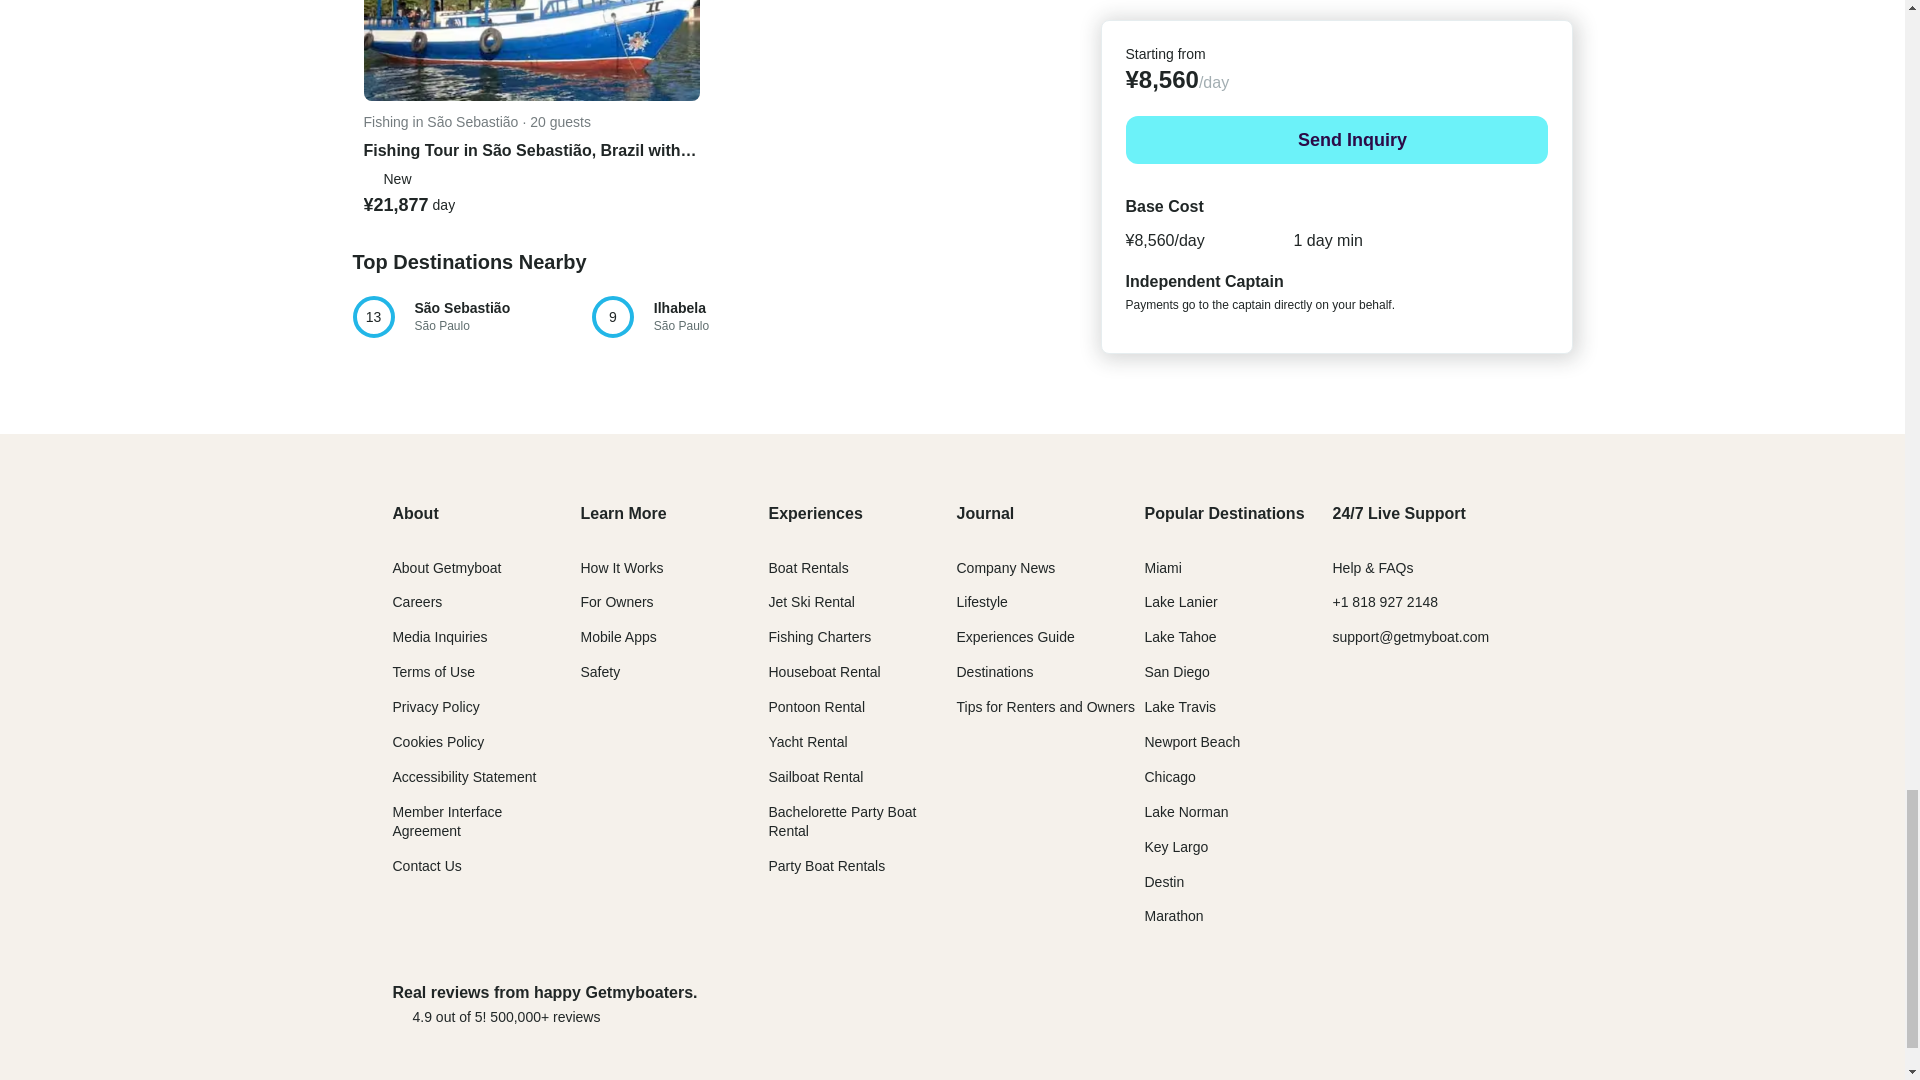 Image resolution: width=1920 pixels, height=1080 pixels. I want to click on About Getmyboat, so click(446, 568).